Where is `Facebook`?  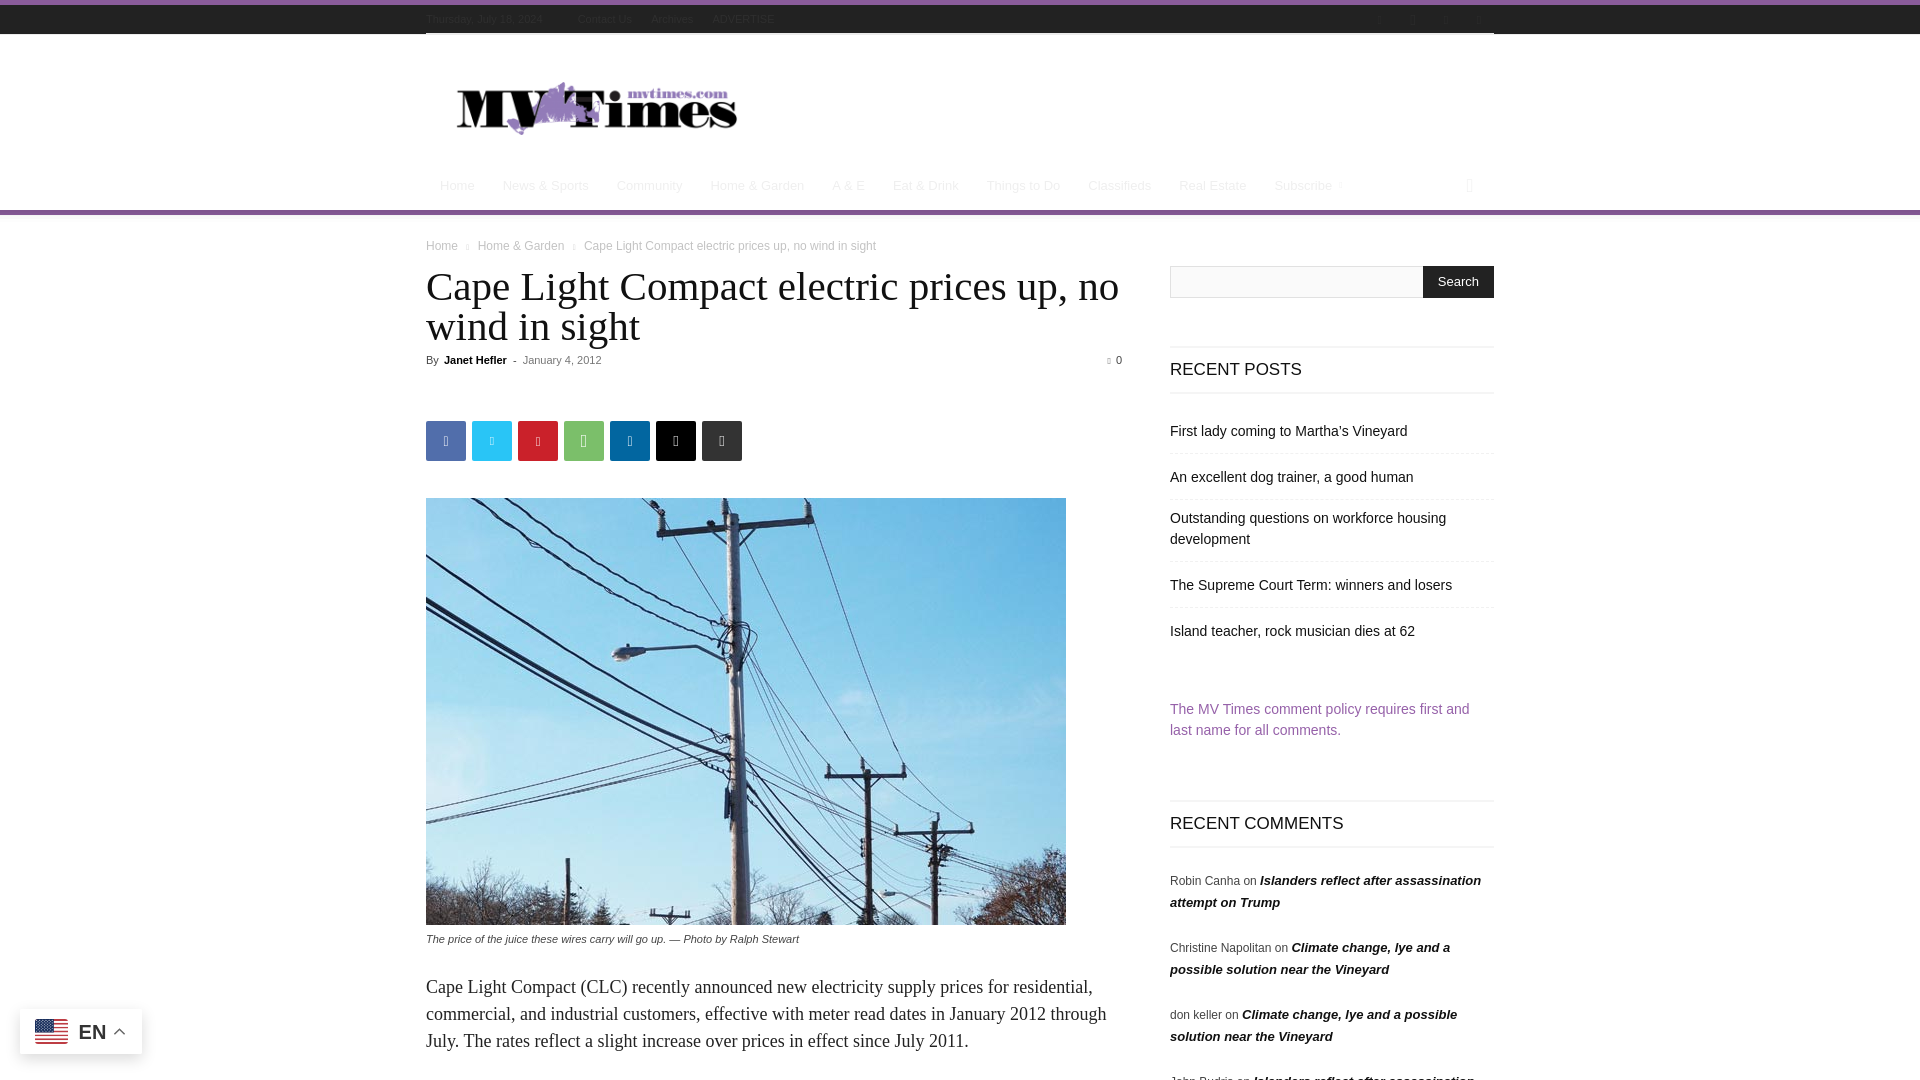
Facebook is located at coordinates (446, 441).